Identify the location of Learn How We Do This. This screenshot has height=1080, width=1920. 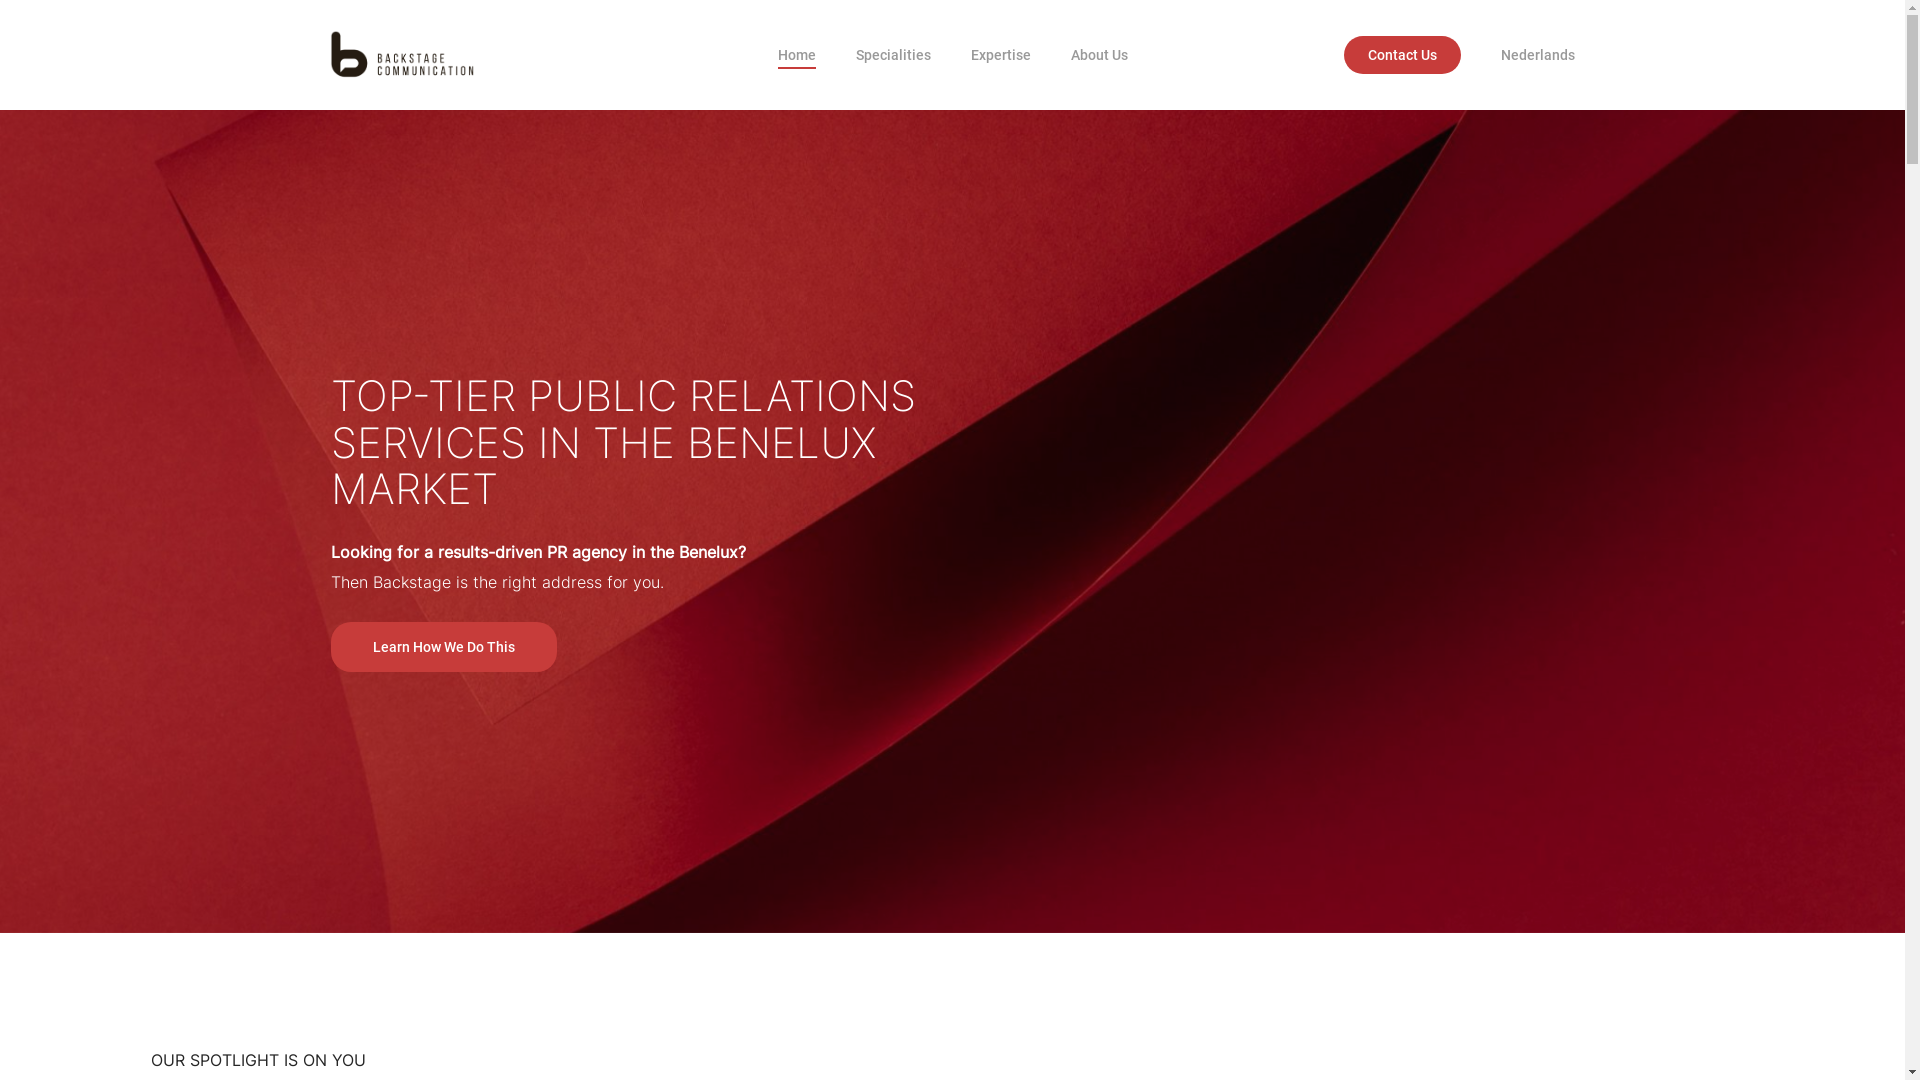
(443, 647).